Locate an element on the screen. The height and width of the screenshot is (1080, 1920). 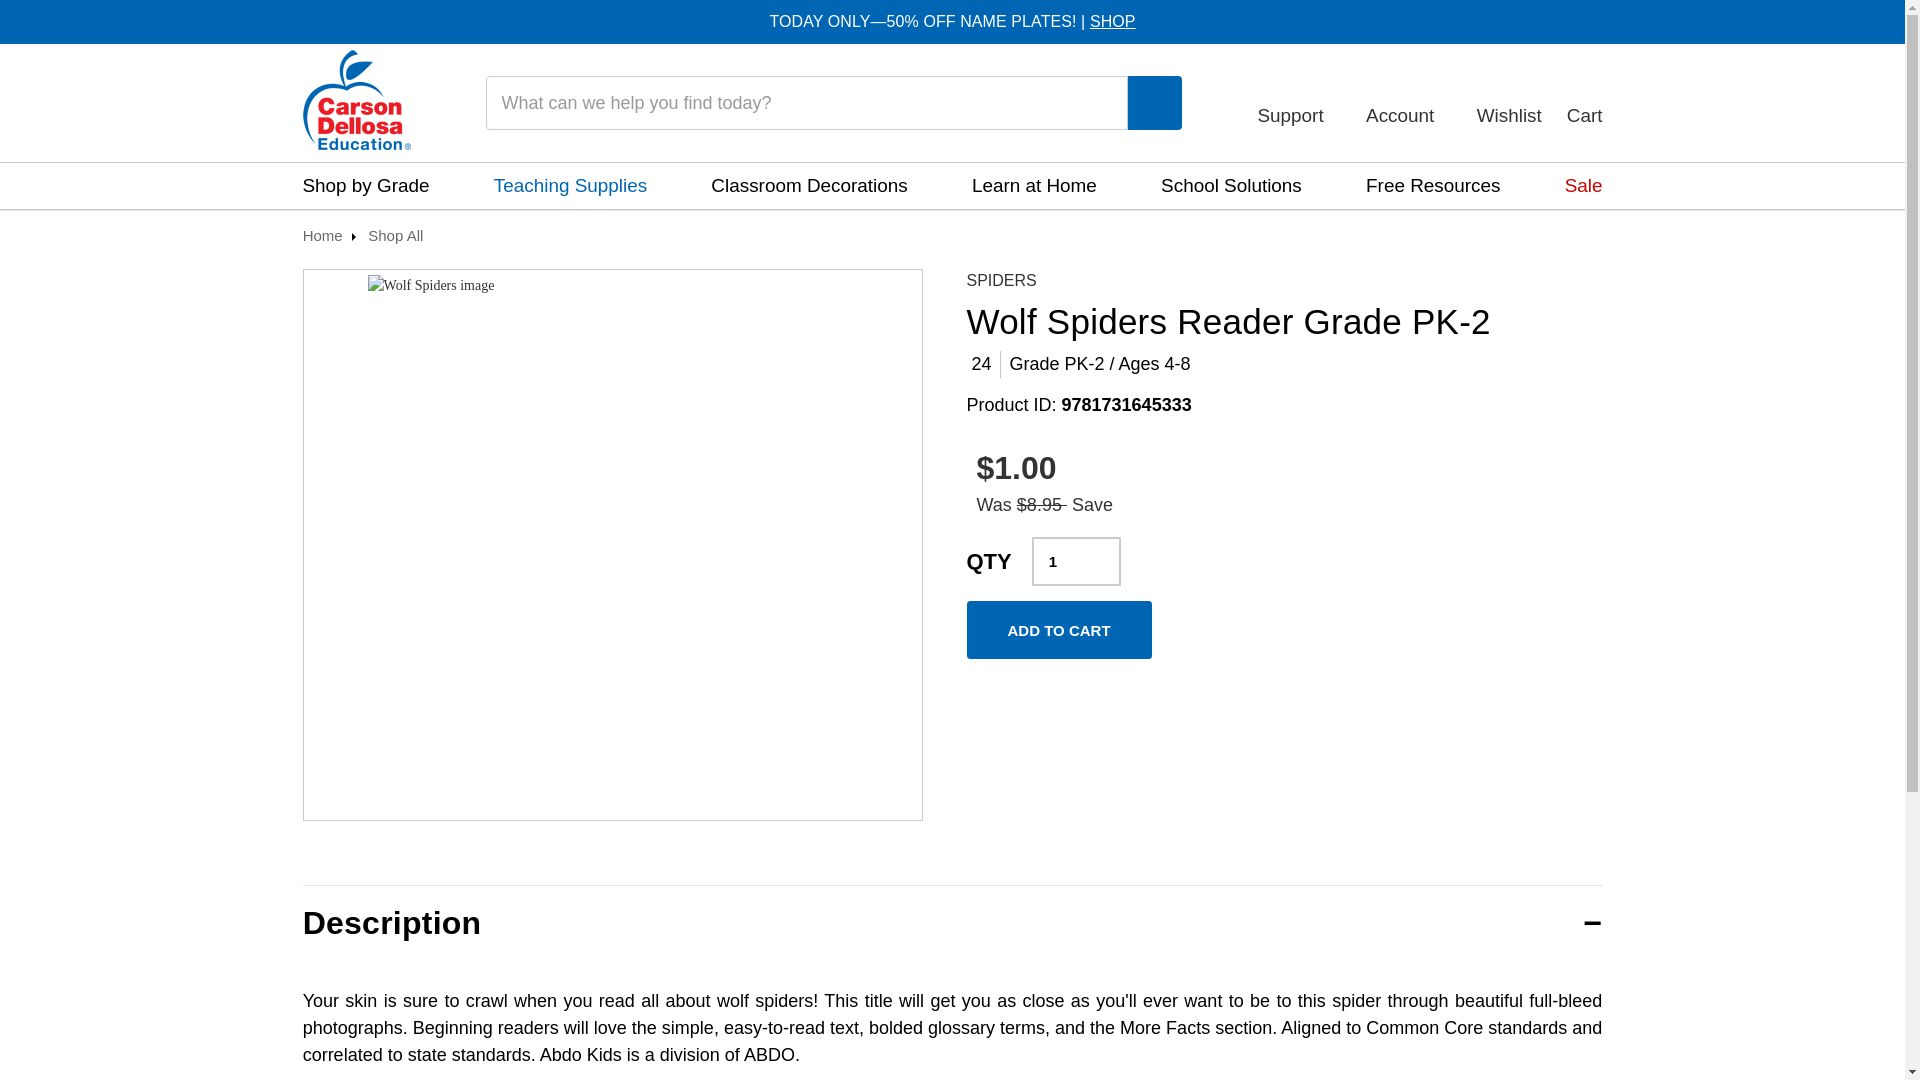
Teaching Supplies is located at coordinates (570, 186).